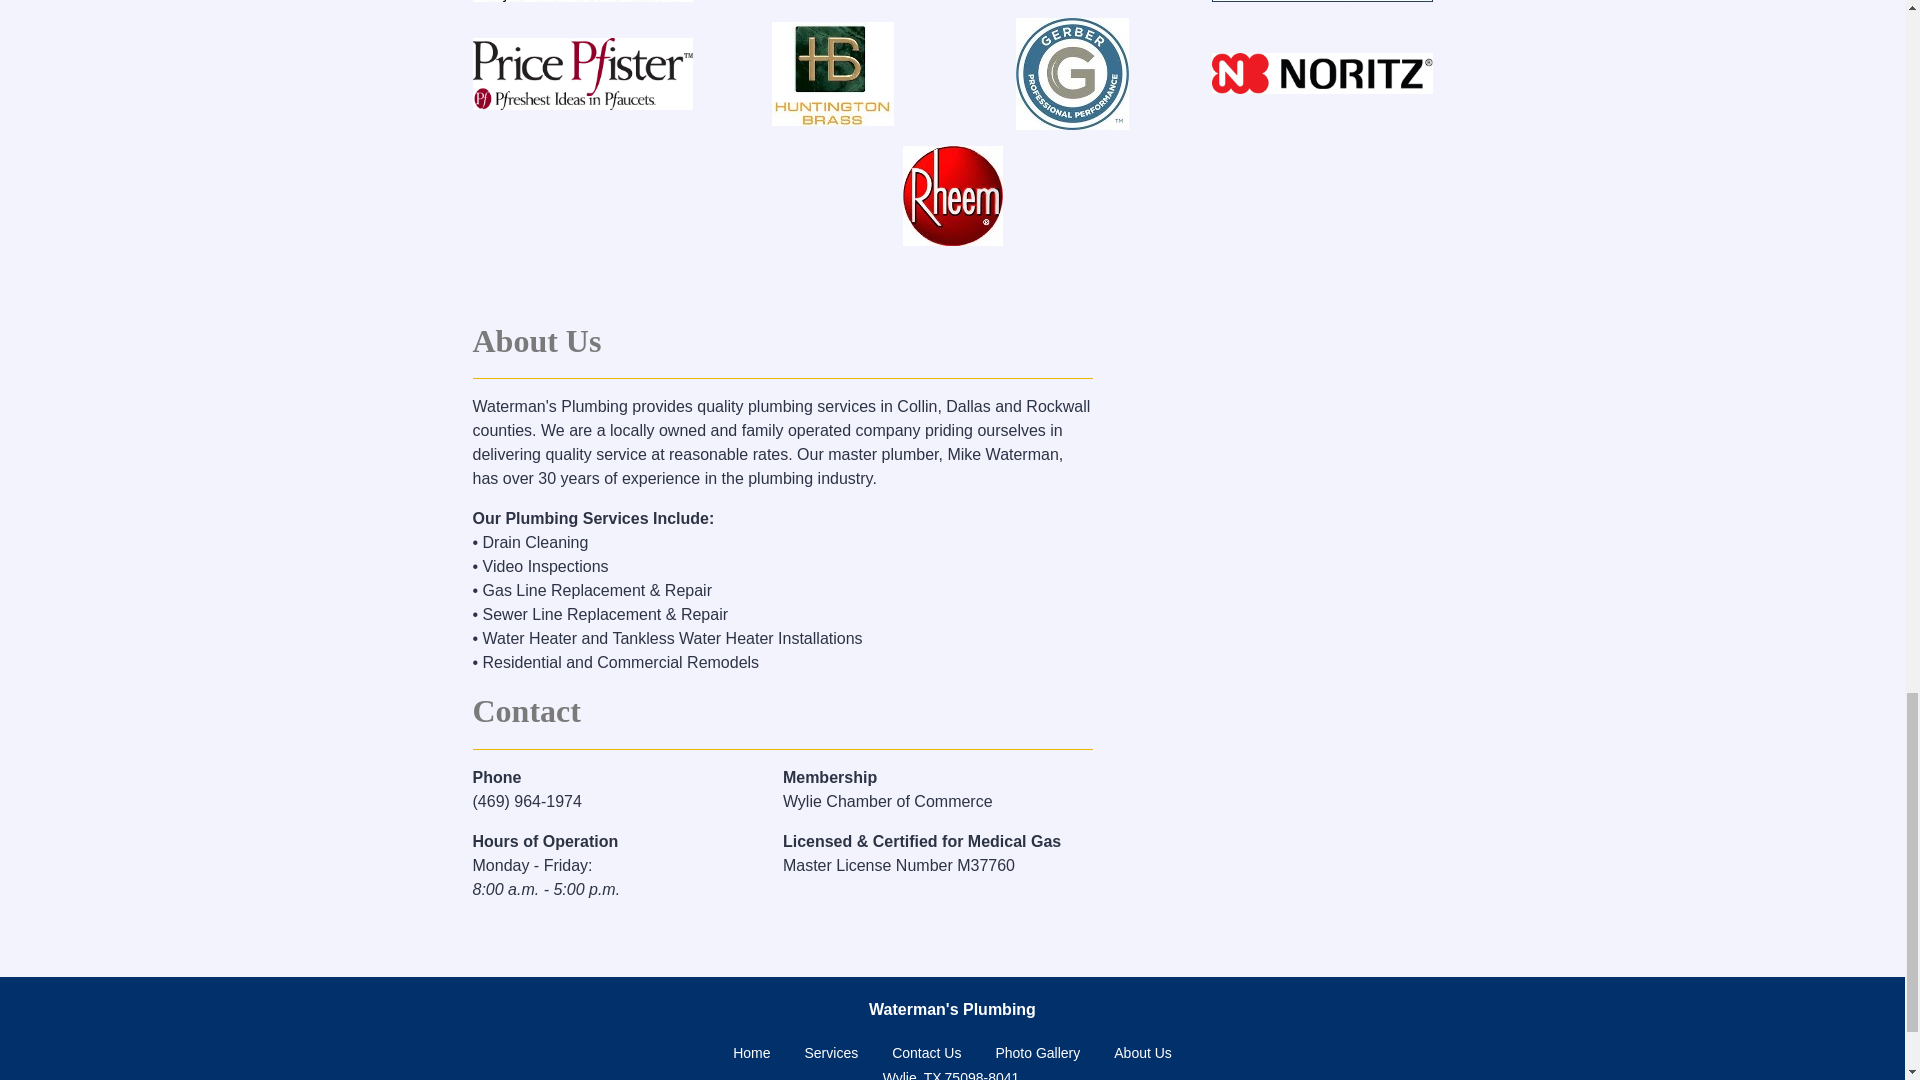 This screenshot has height=1080, width=1920. Describe the element at coordinates (1036, 1052) in the screenshot. I see `Photo Gallery` at that location.